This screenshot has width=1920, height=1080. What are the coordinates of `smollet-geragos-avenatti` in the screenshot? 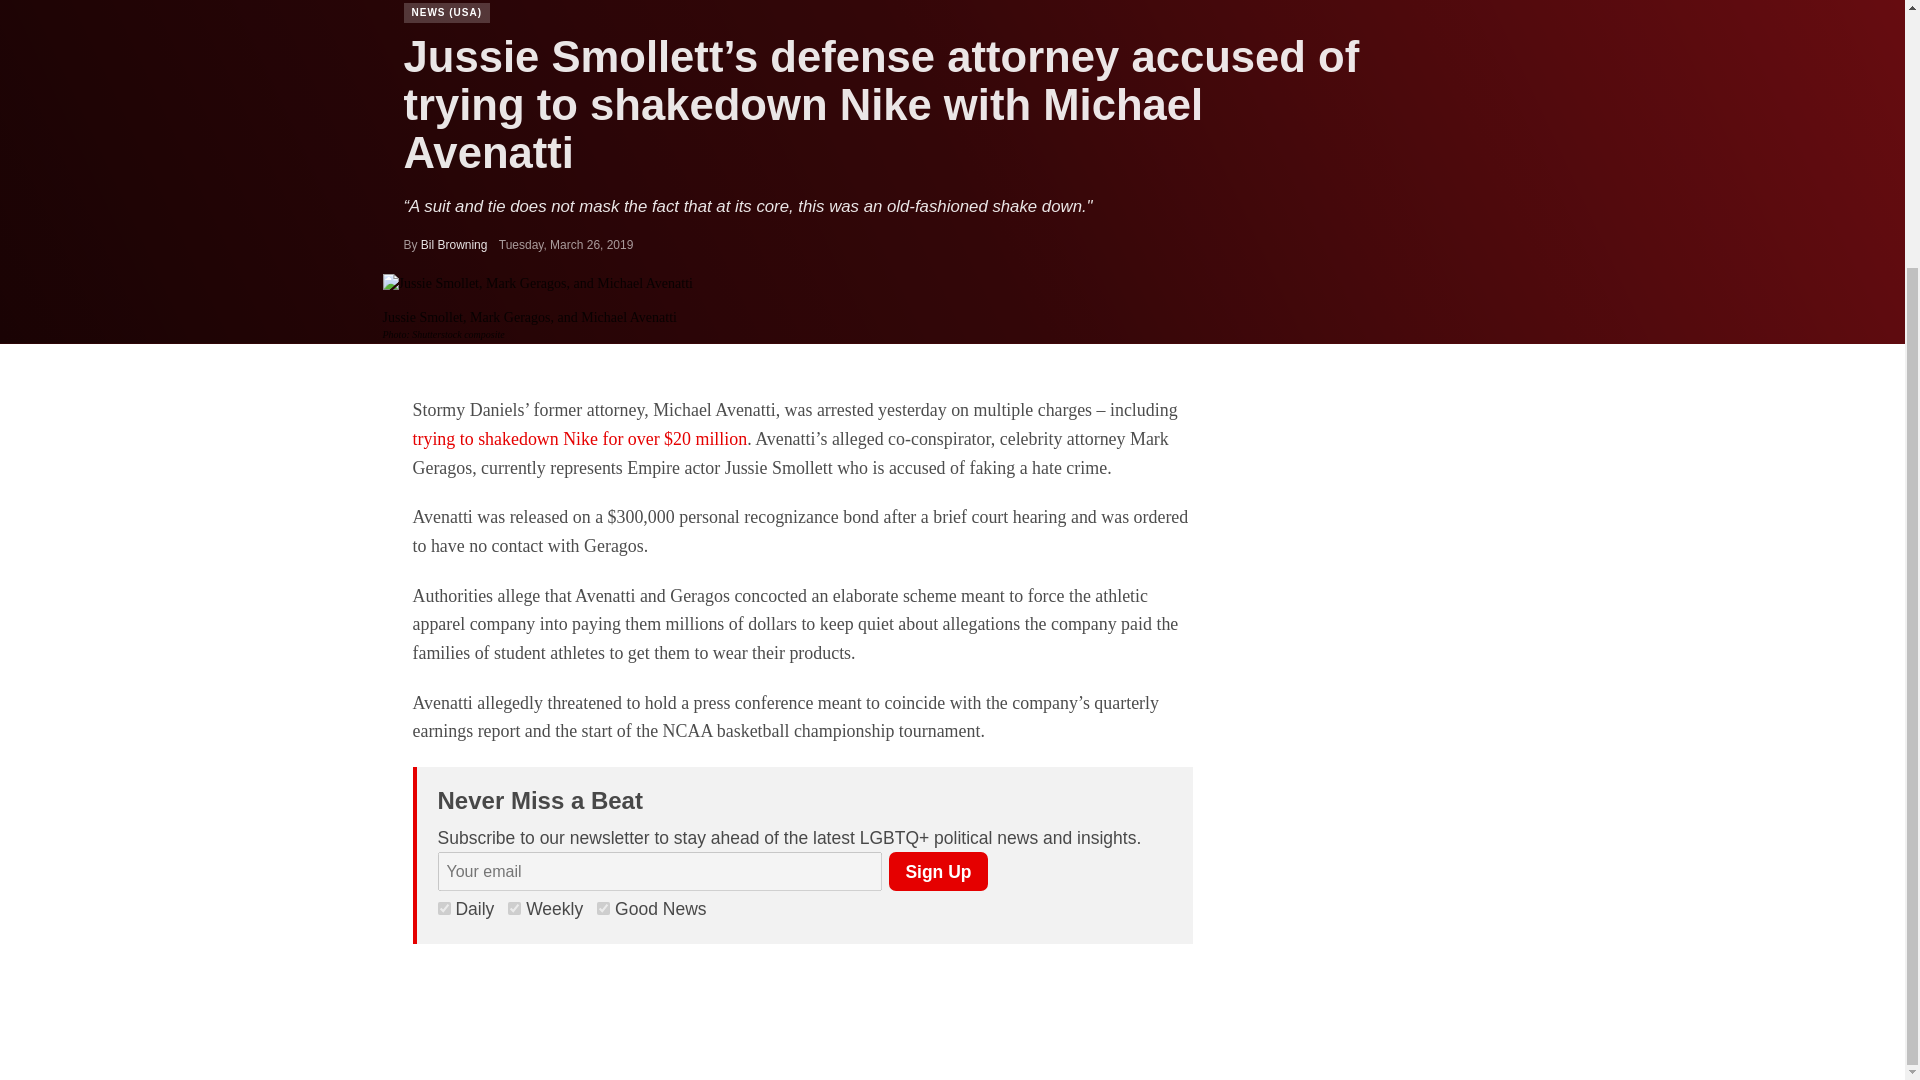 It's located at (536, 284).